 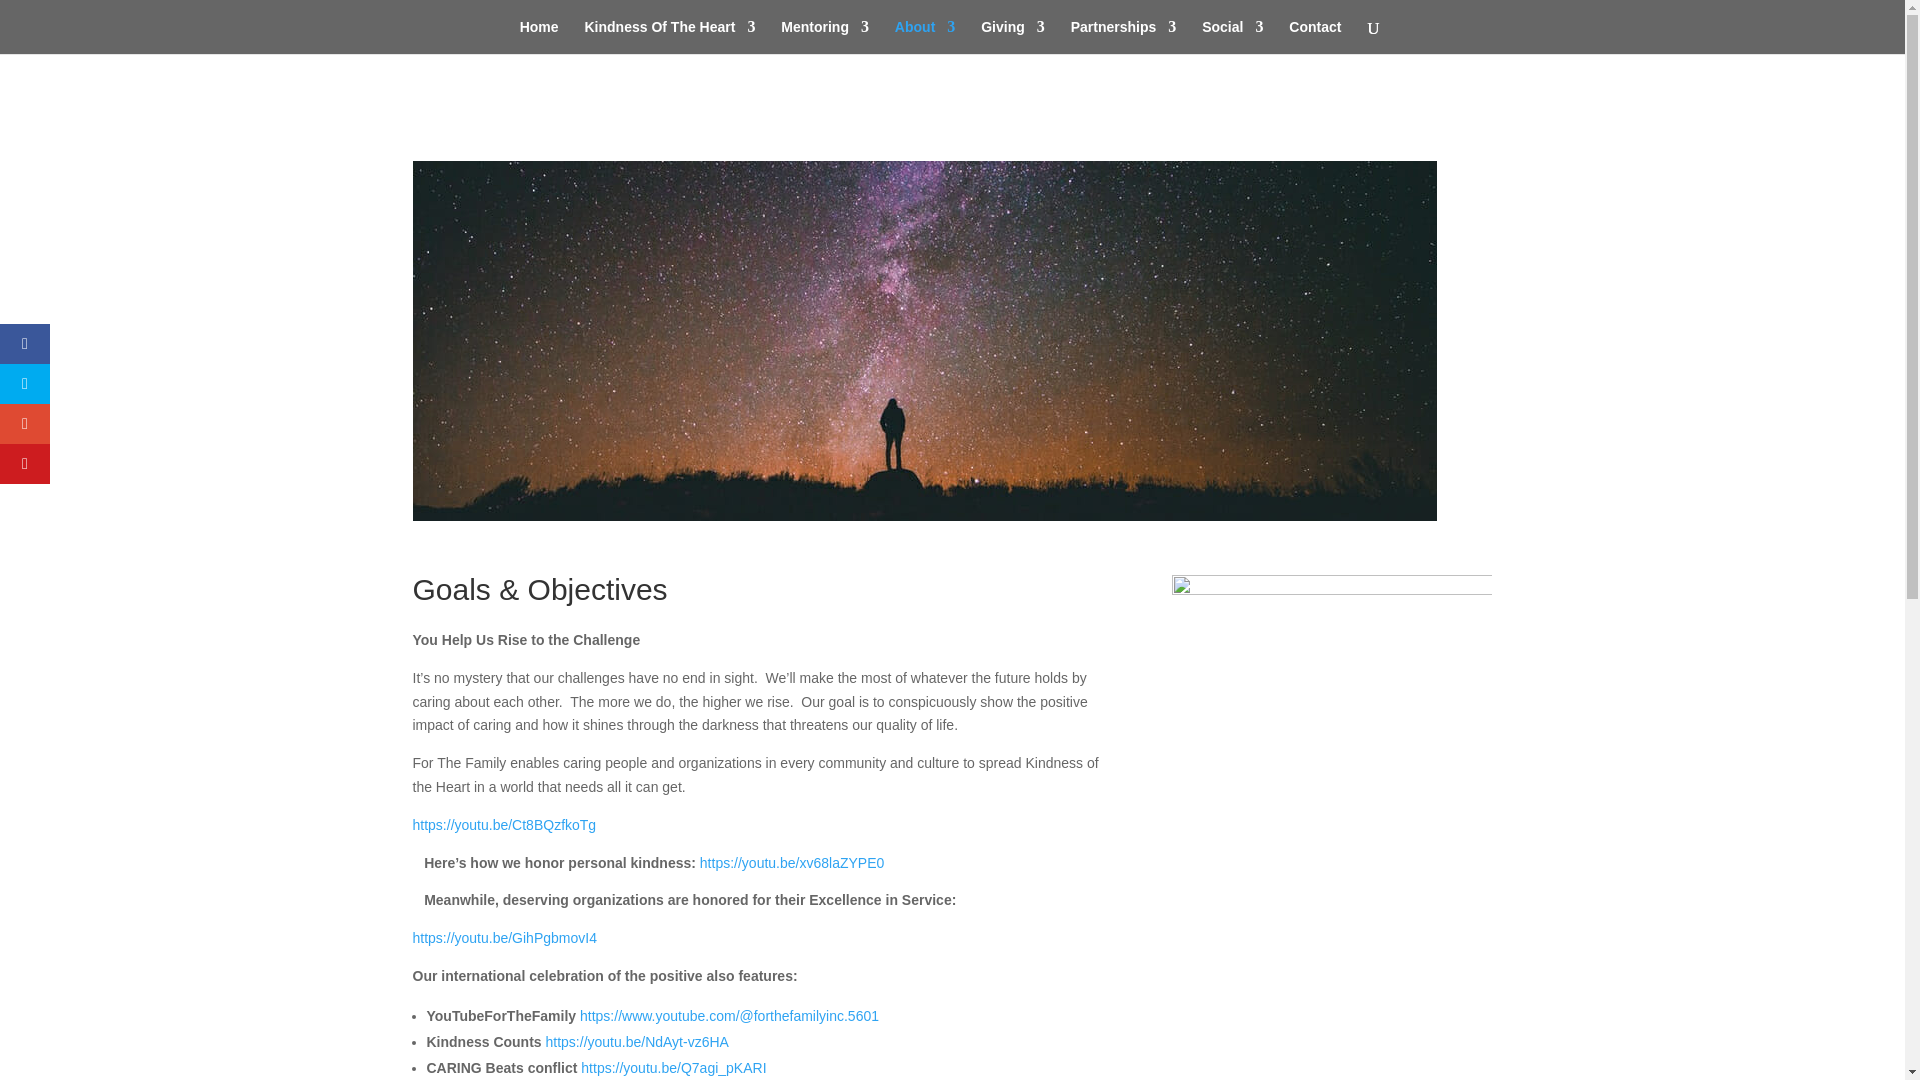 I want to click on Kindness Of The Heart, so click(x=668, y=37).